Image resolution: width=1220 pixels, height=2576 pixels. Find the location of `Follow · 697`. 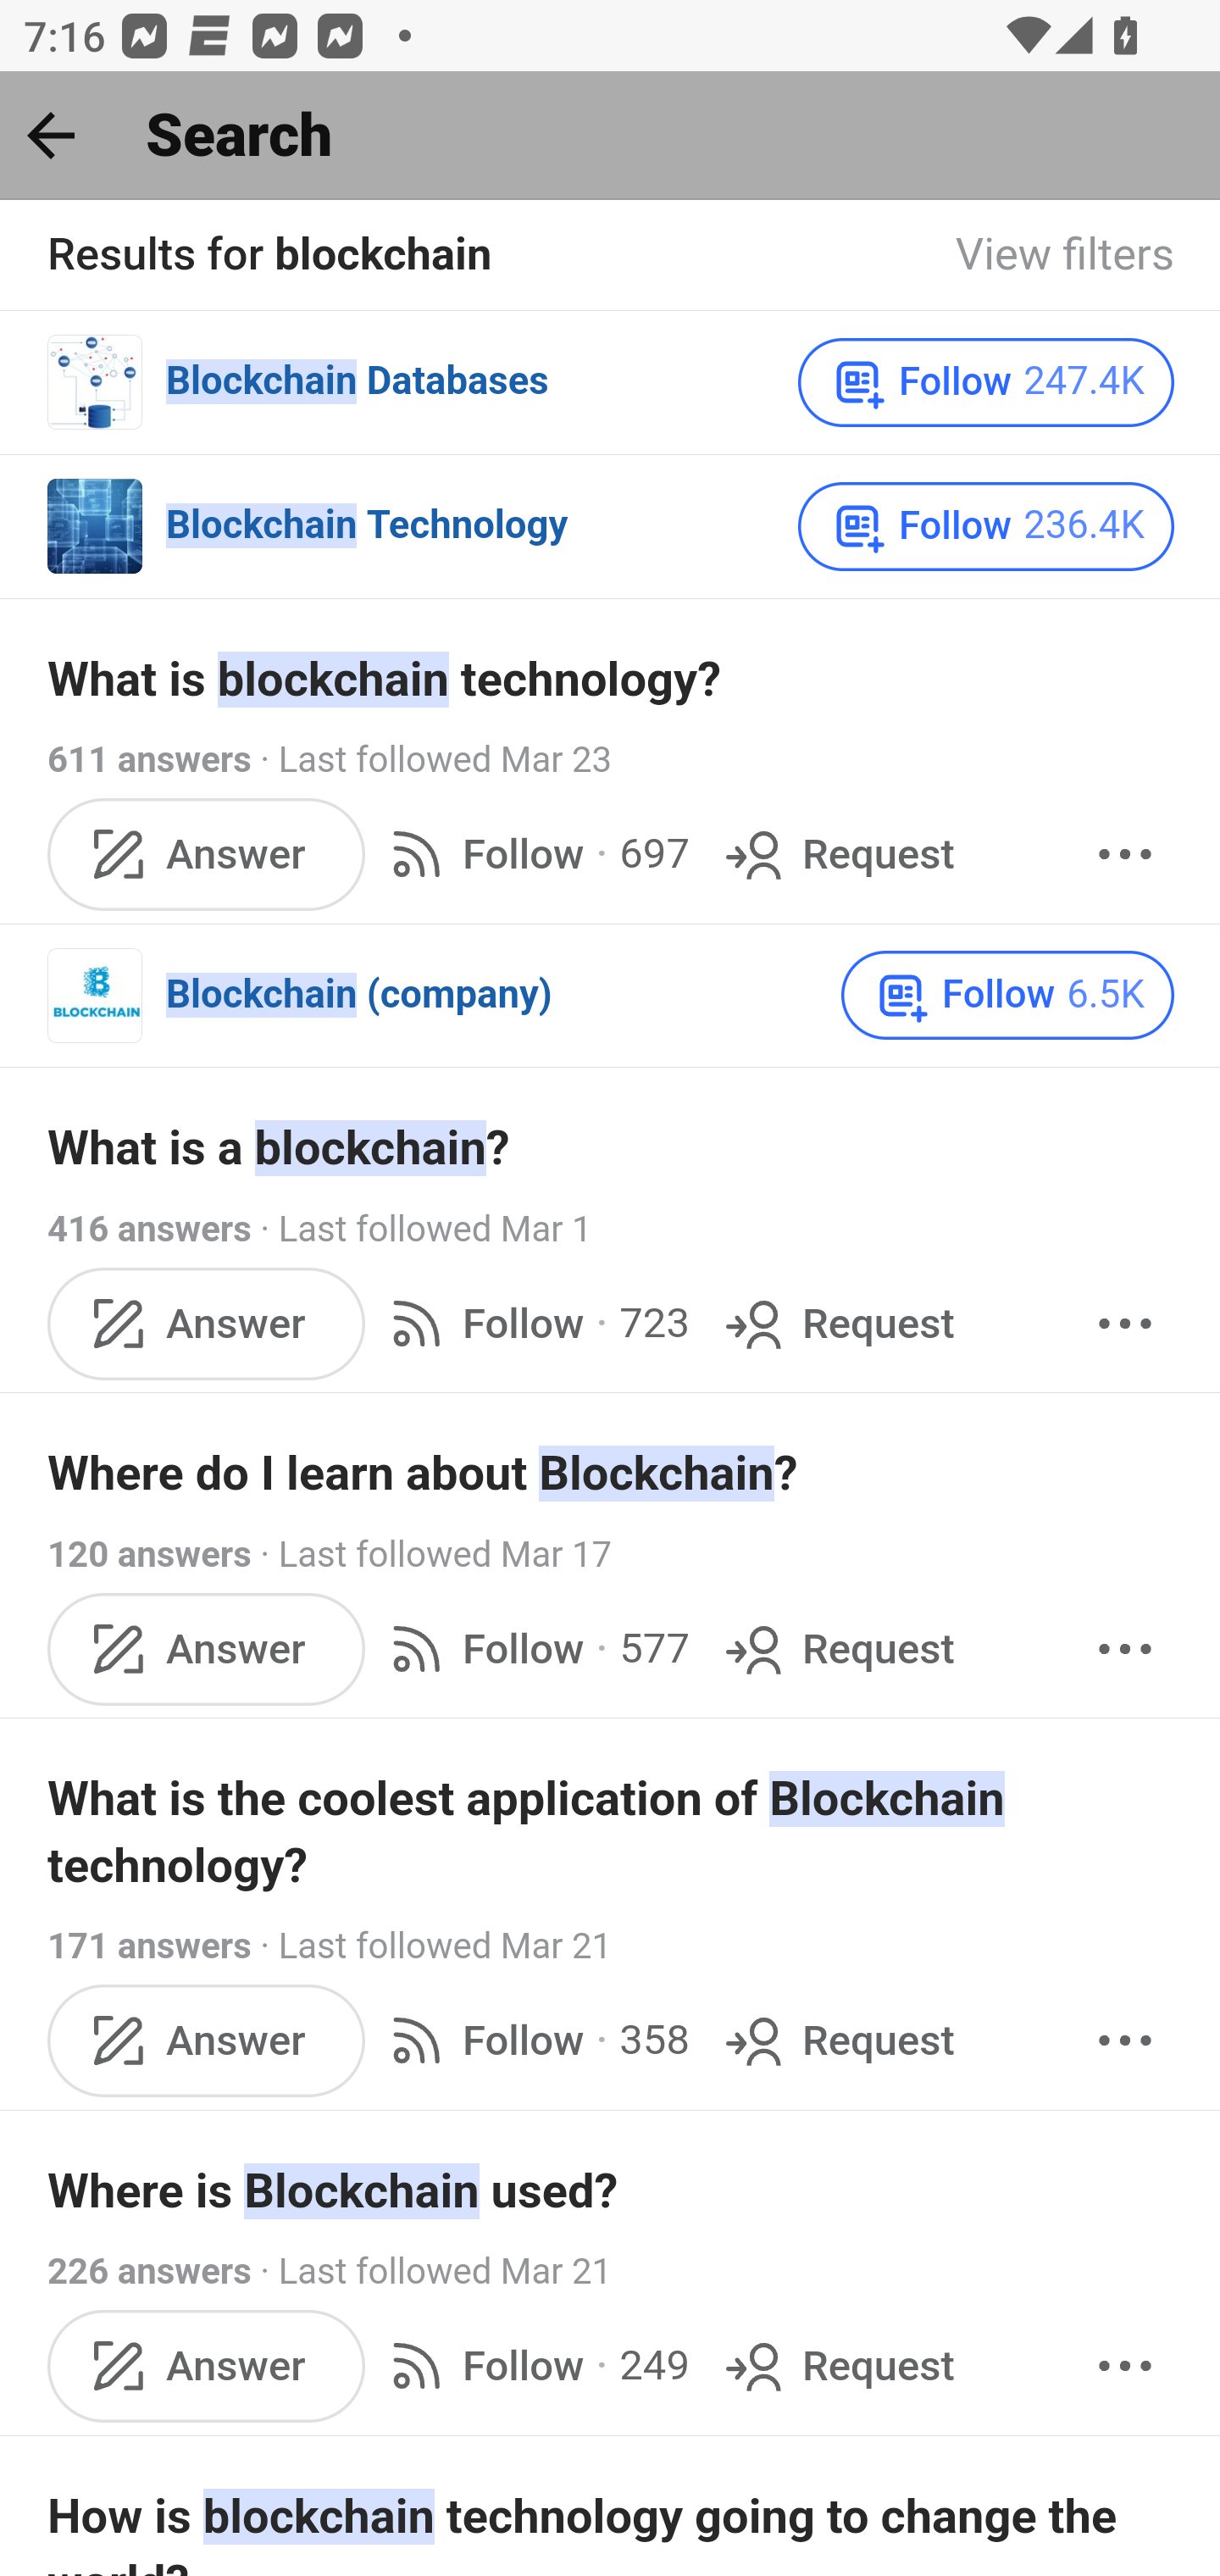

Follow · 697 is located at coordinates (534, 854).